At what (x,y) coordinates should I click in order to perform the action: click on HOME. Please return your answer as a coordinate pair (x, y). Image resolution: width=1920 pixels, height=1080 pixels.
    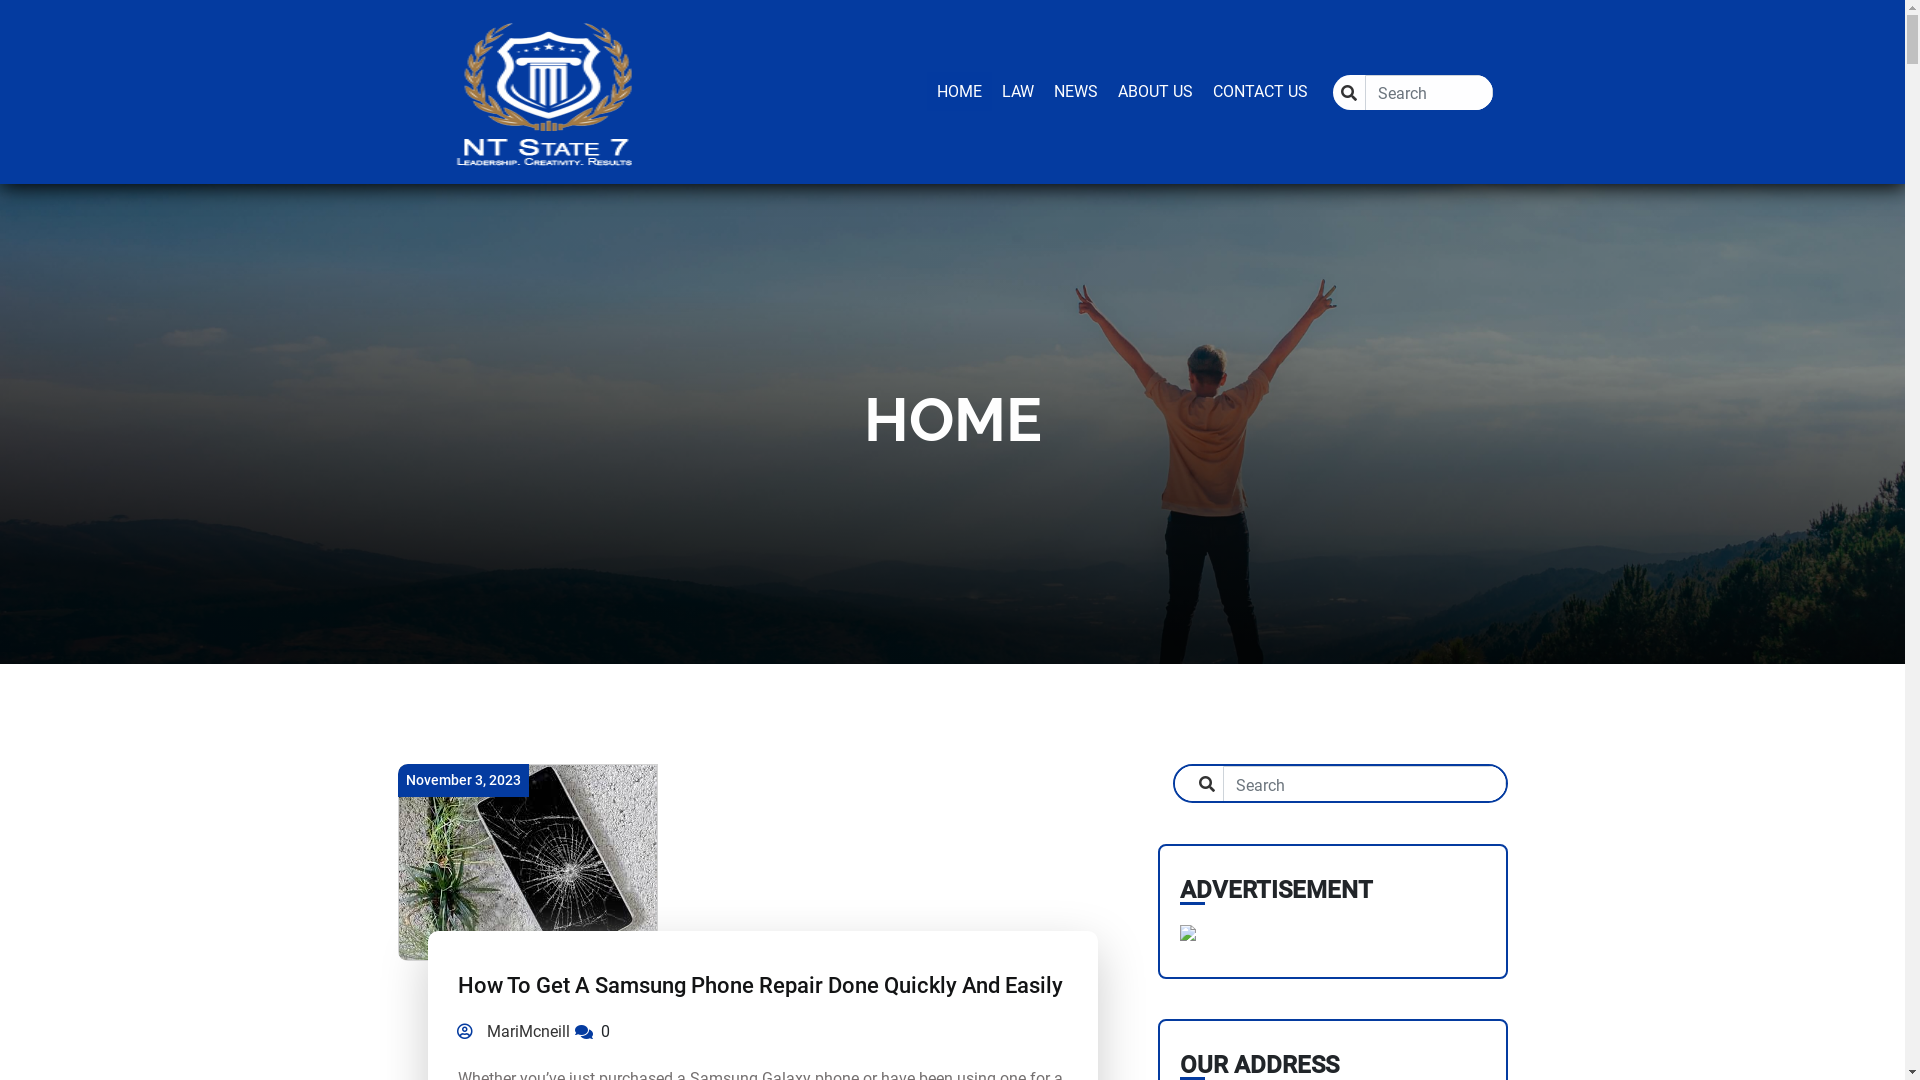
    Looking at the image, I should click on (958, 92).